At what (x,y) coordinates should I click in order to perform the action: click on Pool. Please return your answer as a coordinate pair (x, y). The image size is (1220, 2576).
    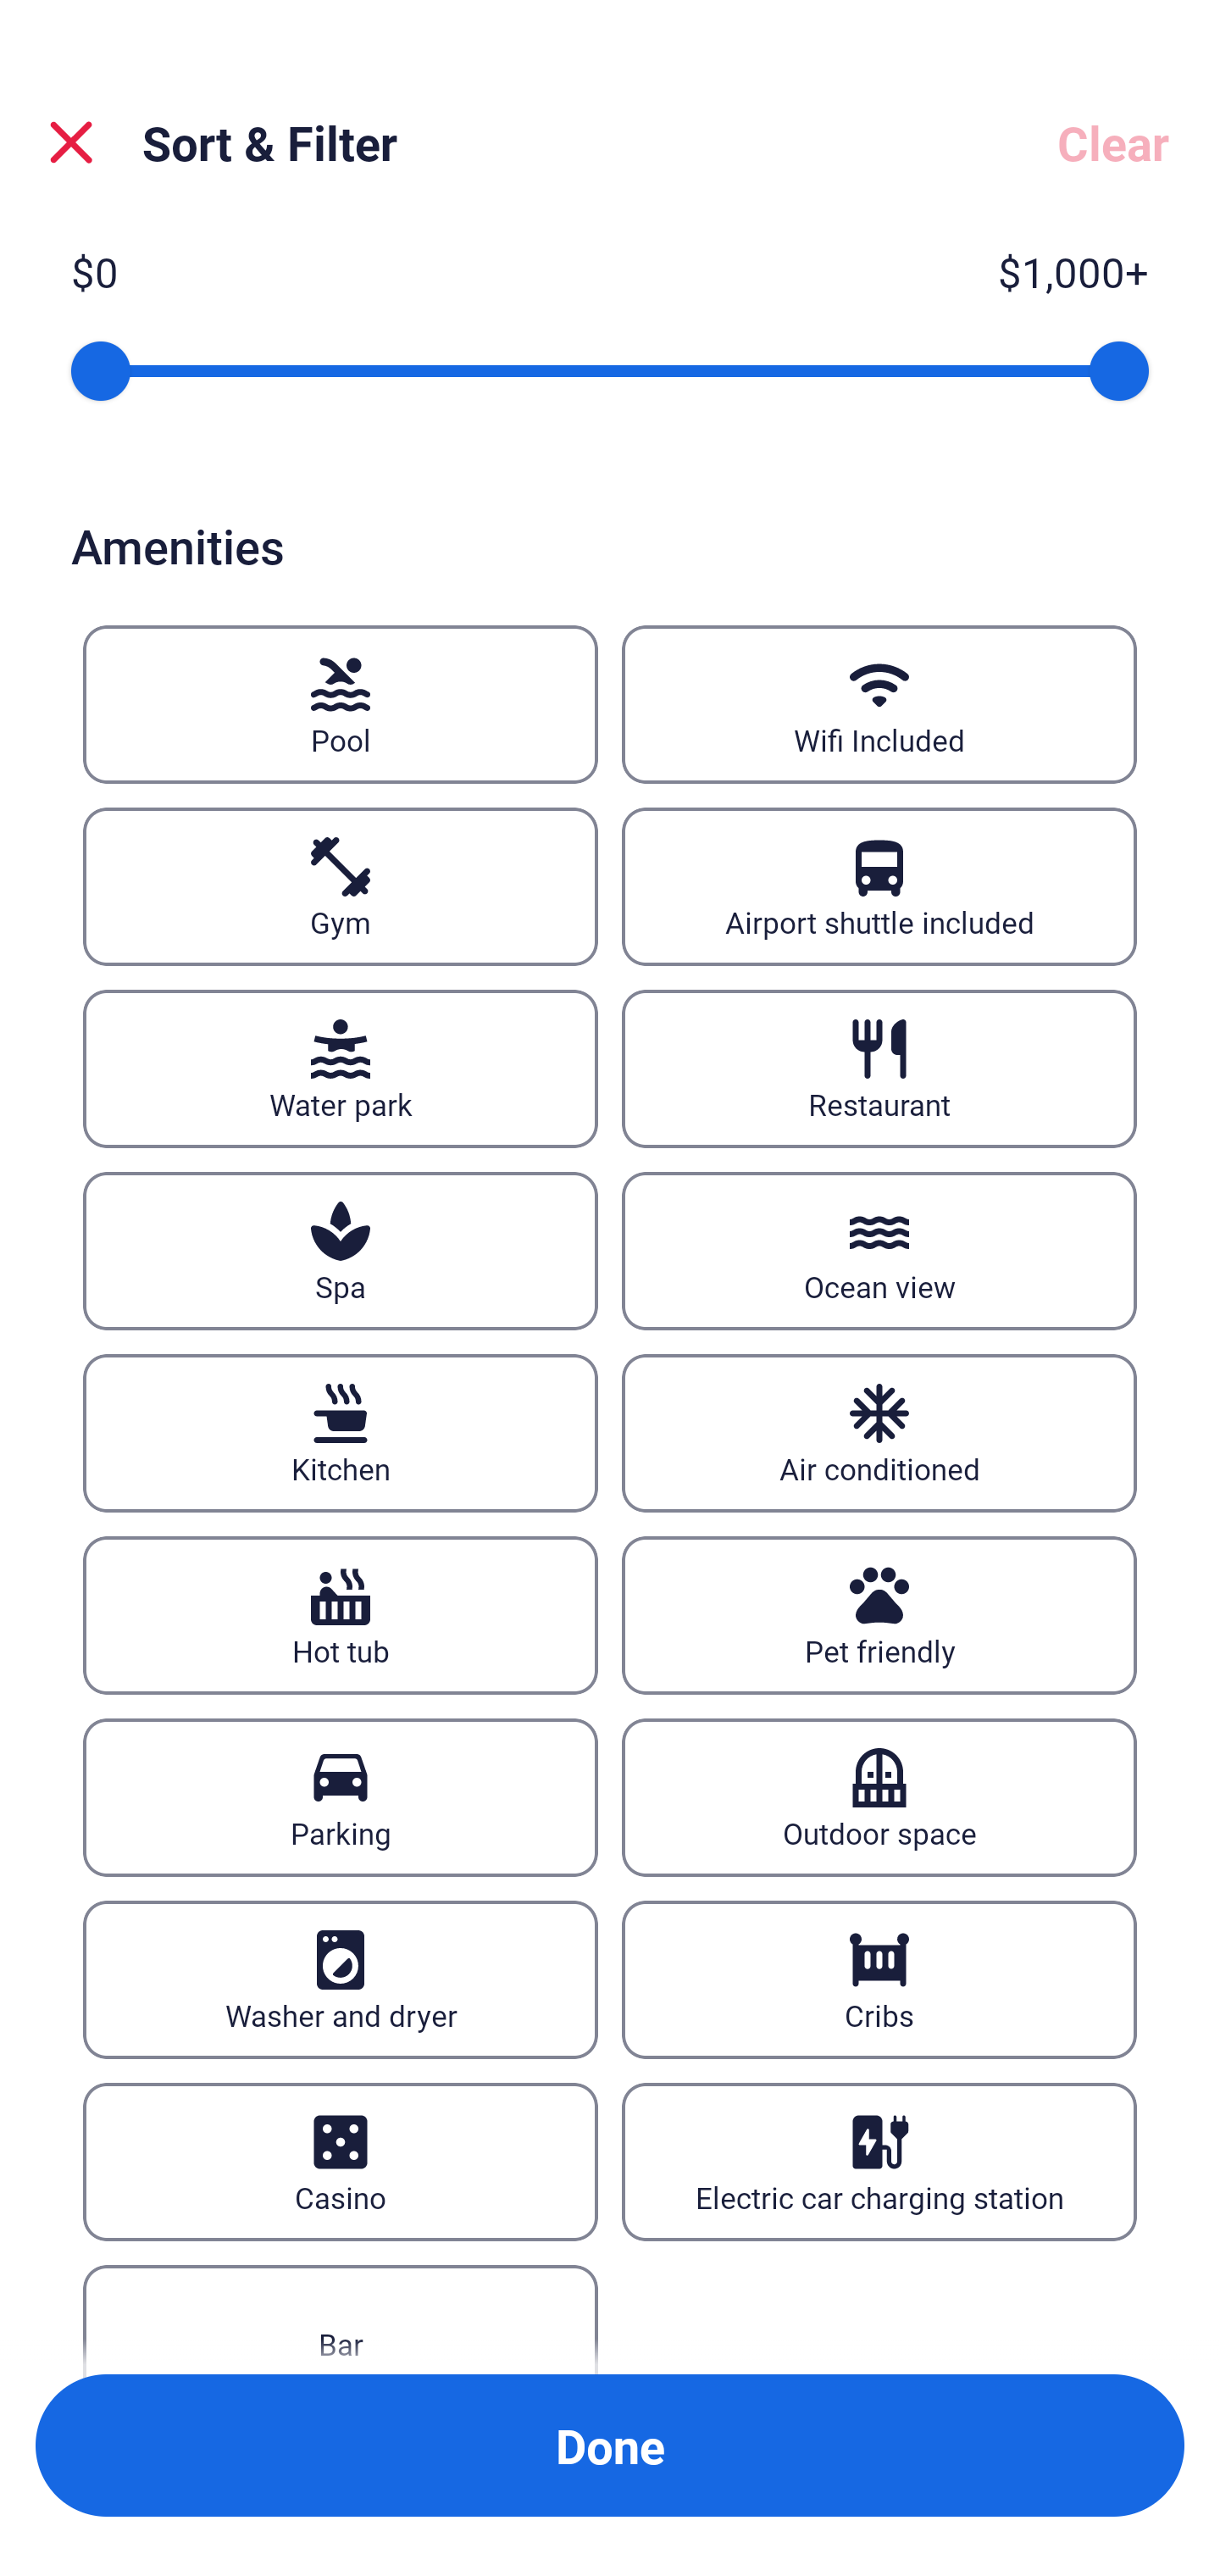
    Looking at the image, I should click on (340, 704).